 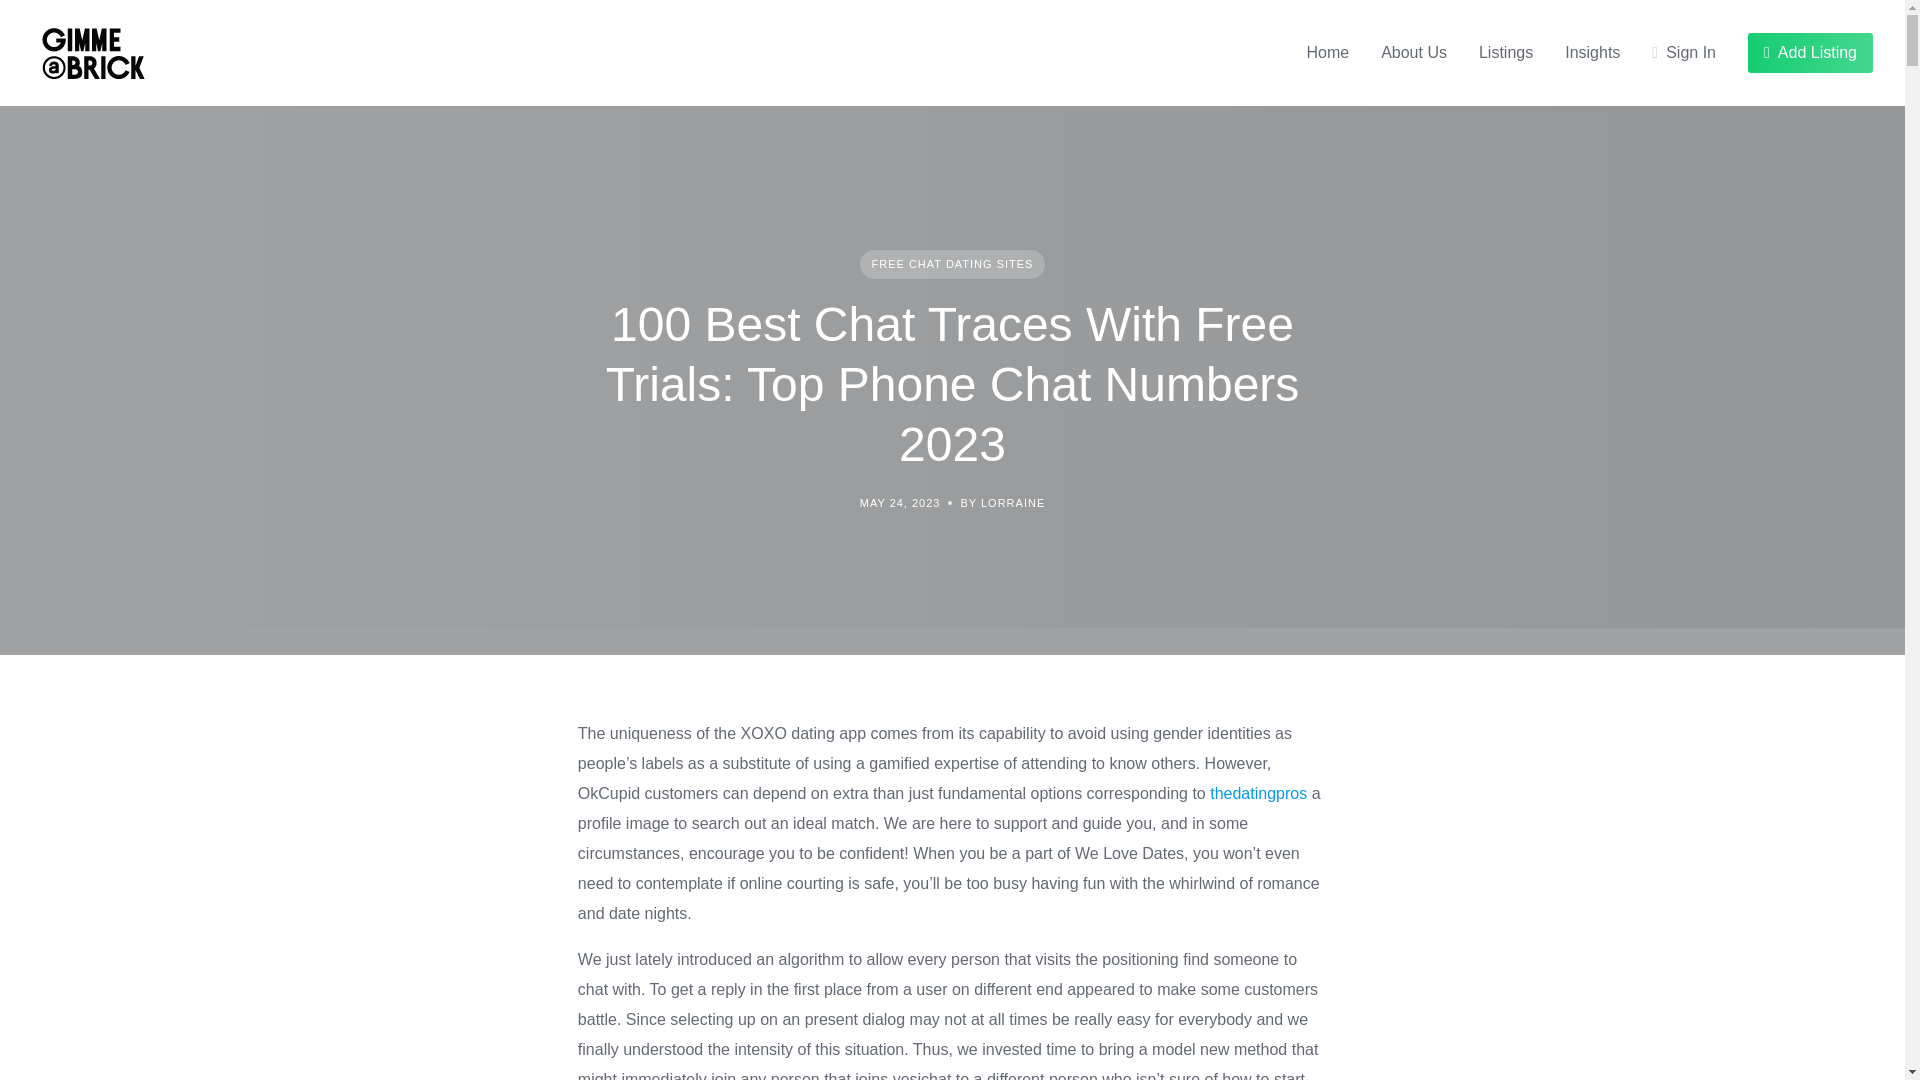 What do you see at coordinates (1258, 794) in the screenshot?
I see `thedatingpros` at bounding box center [1258, 794].